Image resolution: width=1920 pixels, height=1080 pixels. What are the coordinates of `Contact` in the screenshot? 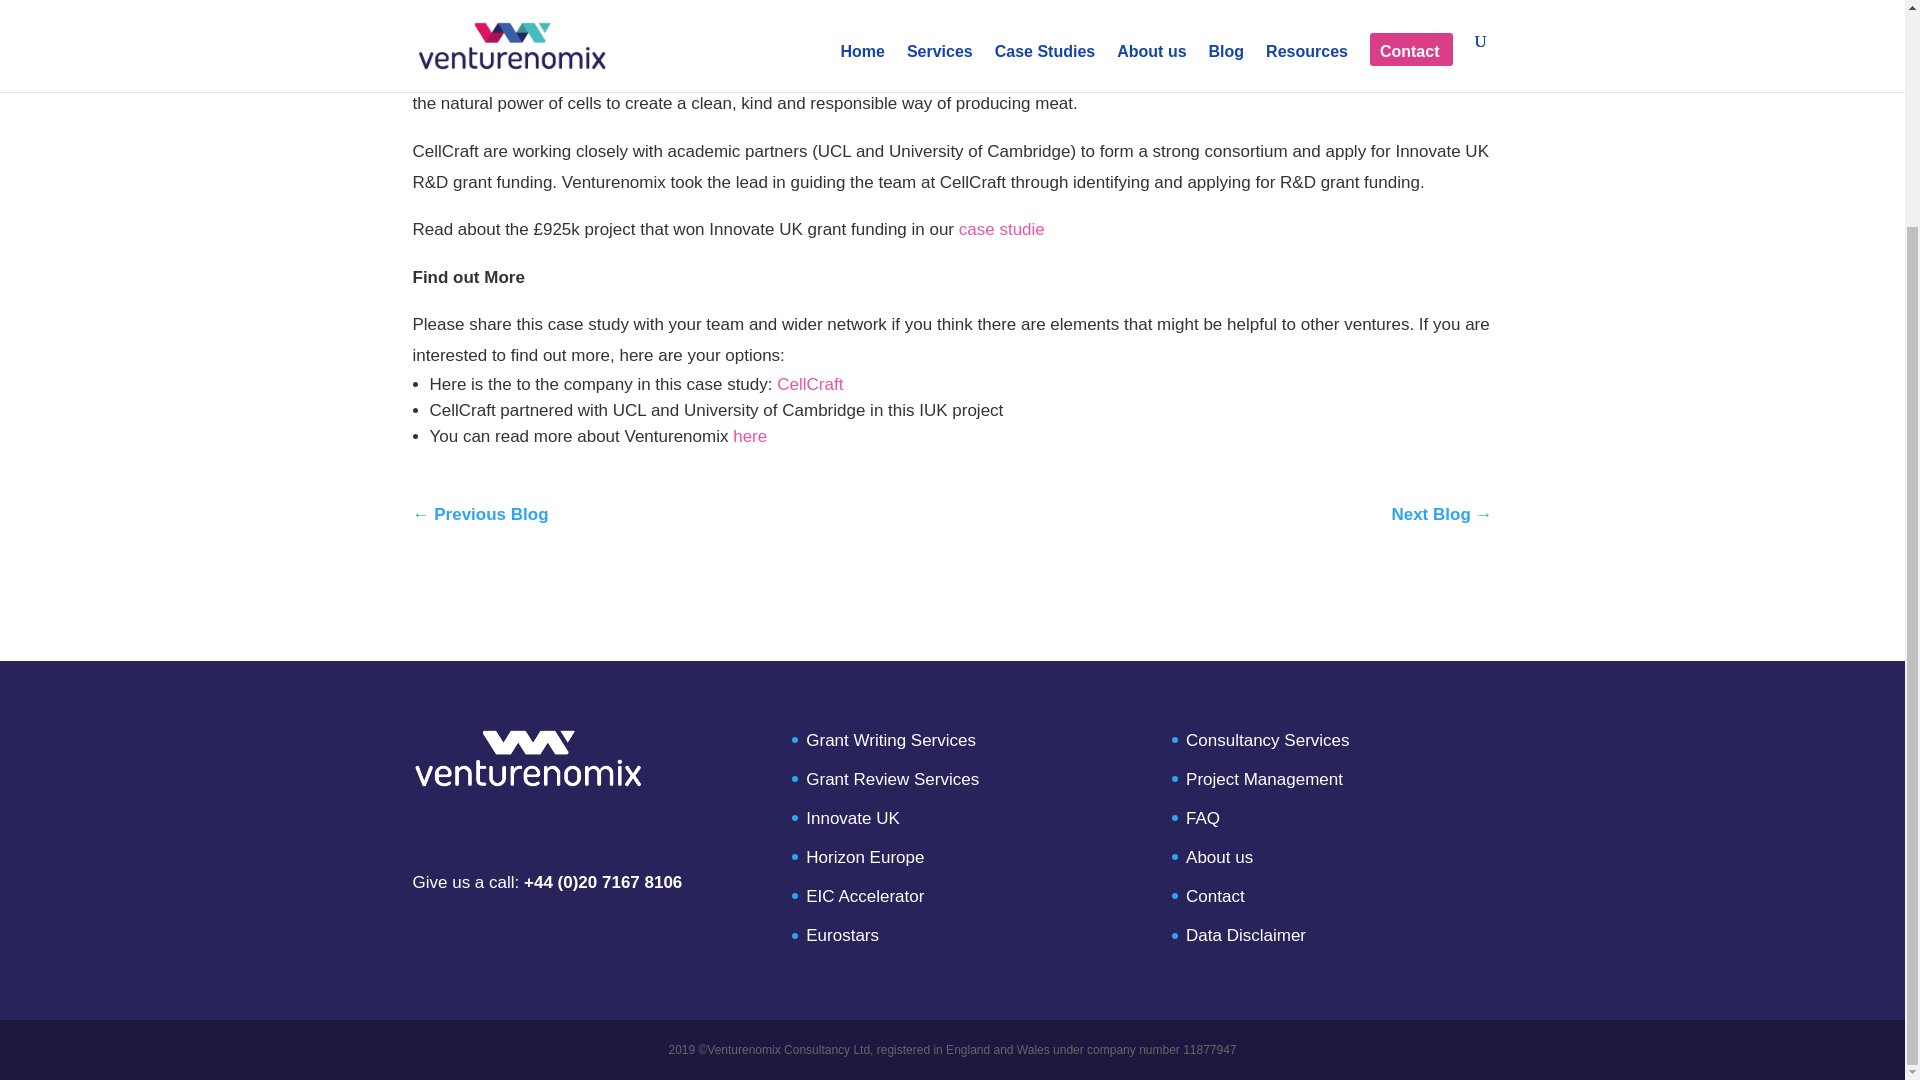 It's located at (1215, 896).